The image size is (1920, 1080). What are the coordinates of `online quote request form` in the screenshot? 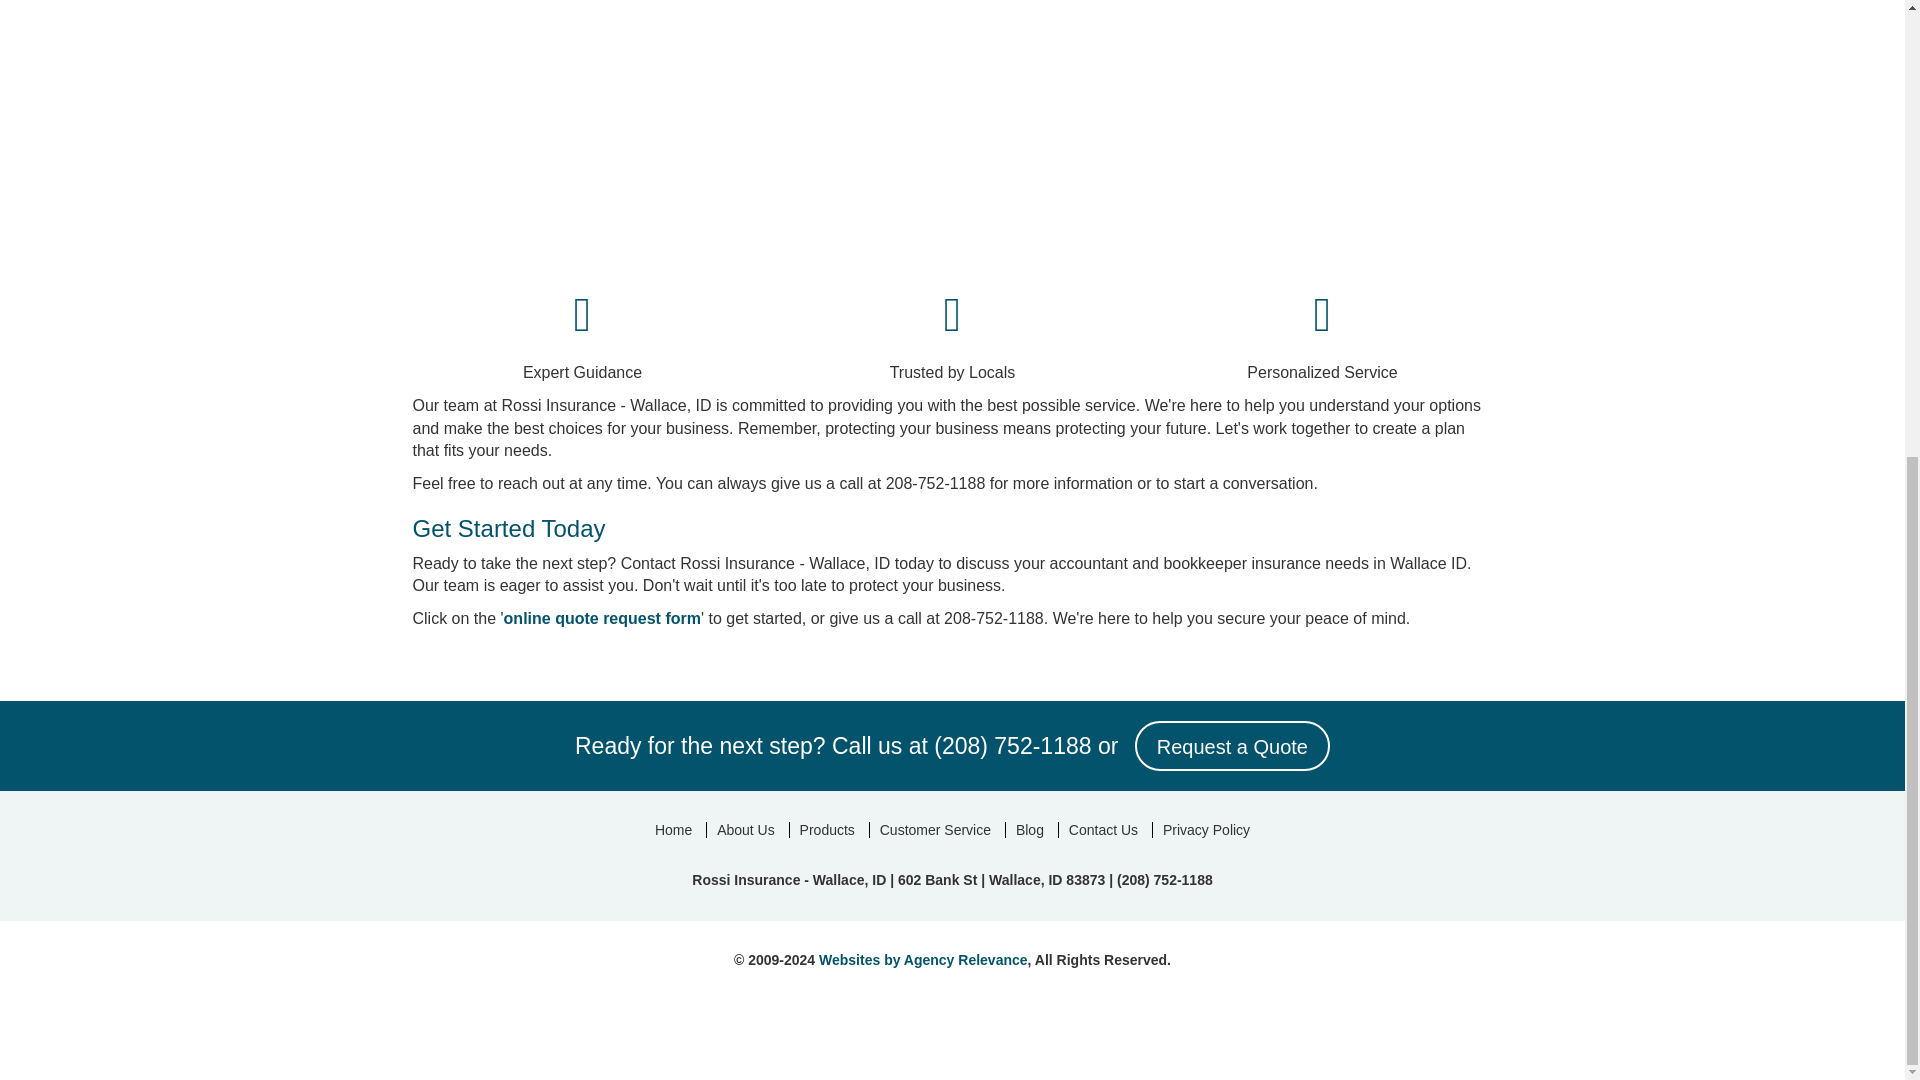 It's located at (602, 618).